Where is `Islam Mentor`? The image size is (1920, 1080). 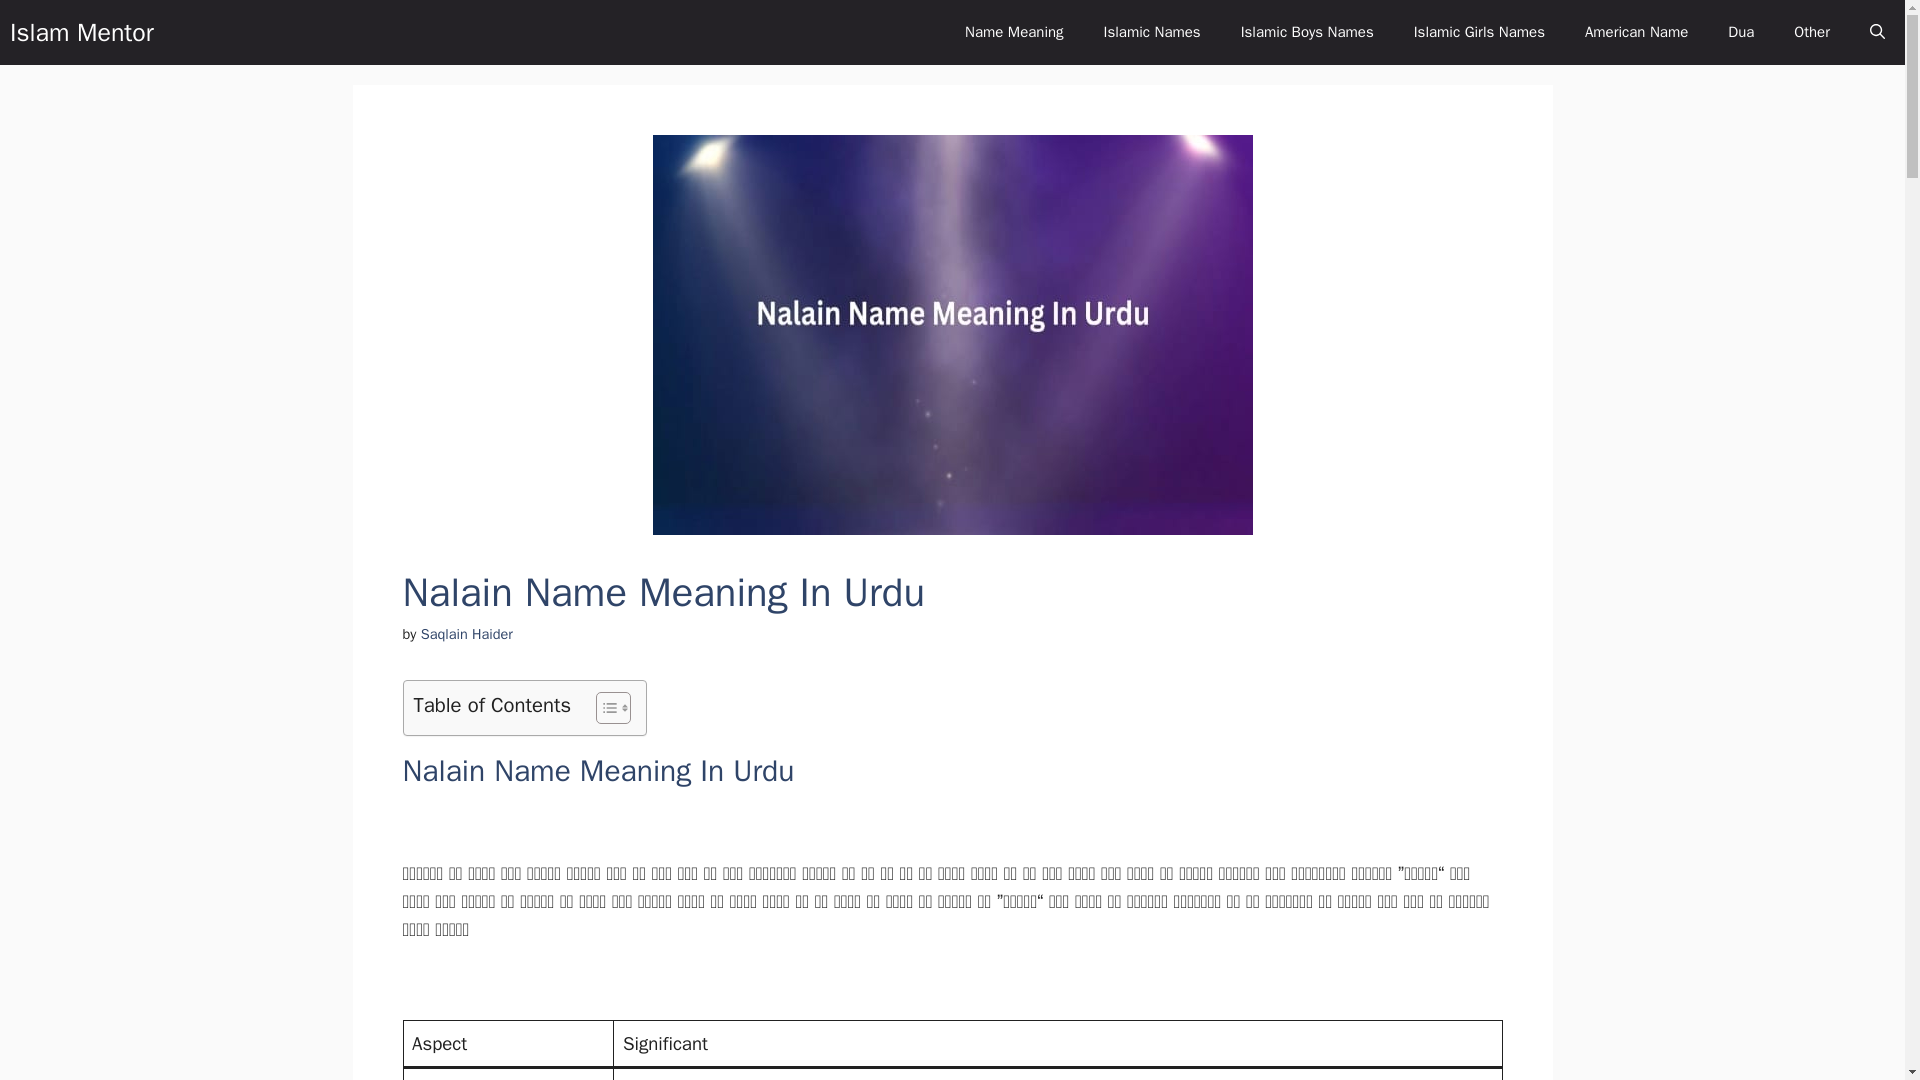
Islam Mentor is located at coordinates (81, 32).